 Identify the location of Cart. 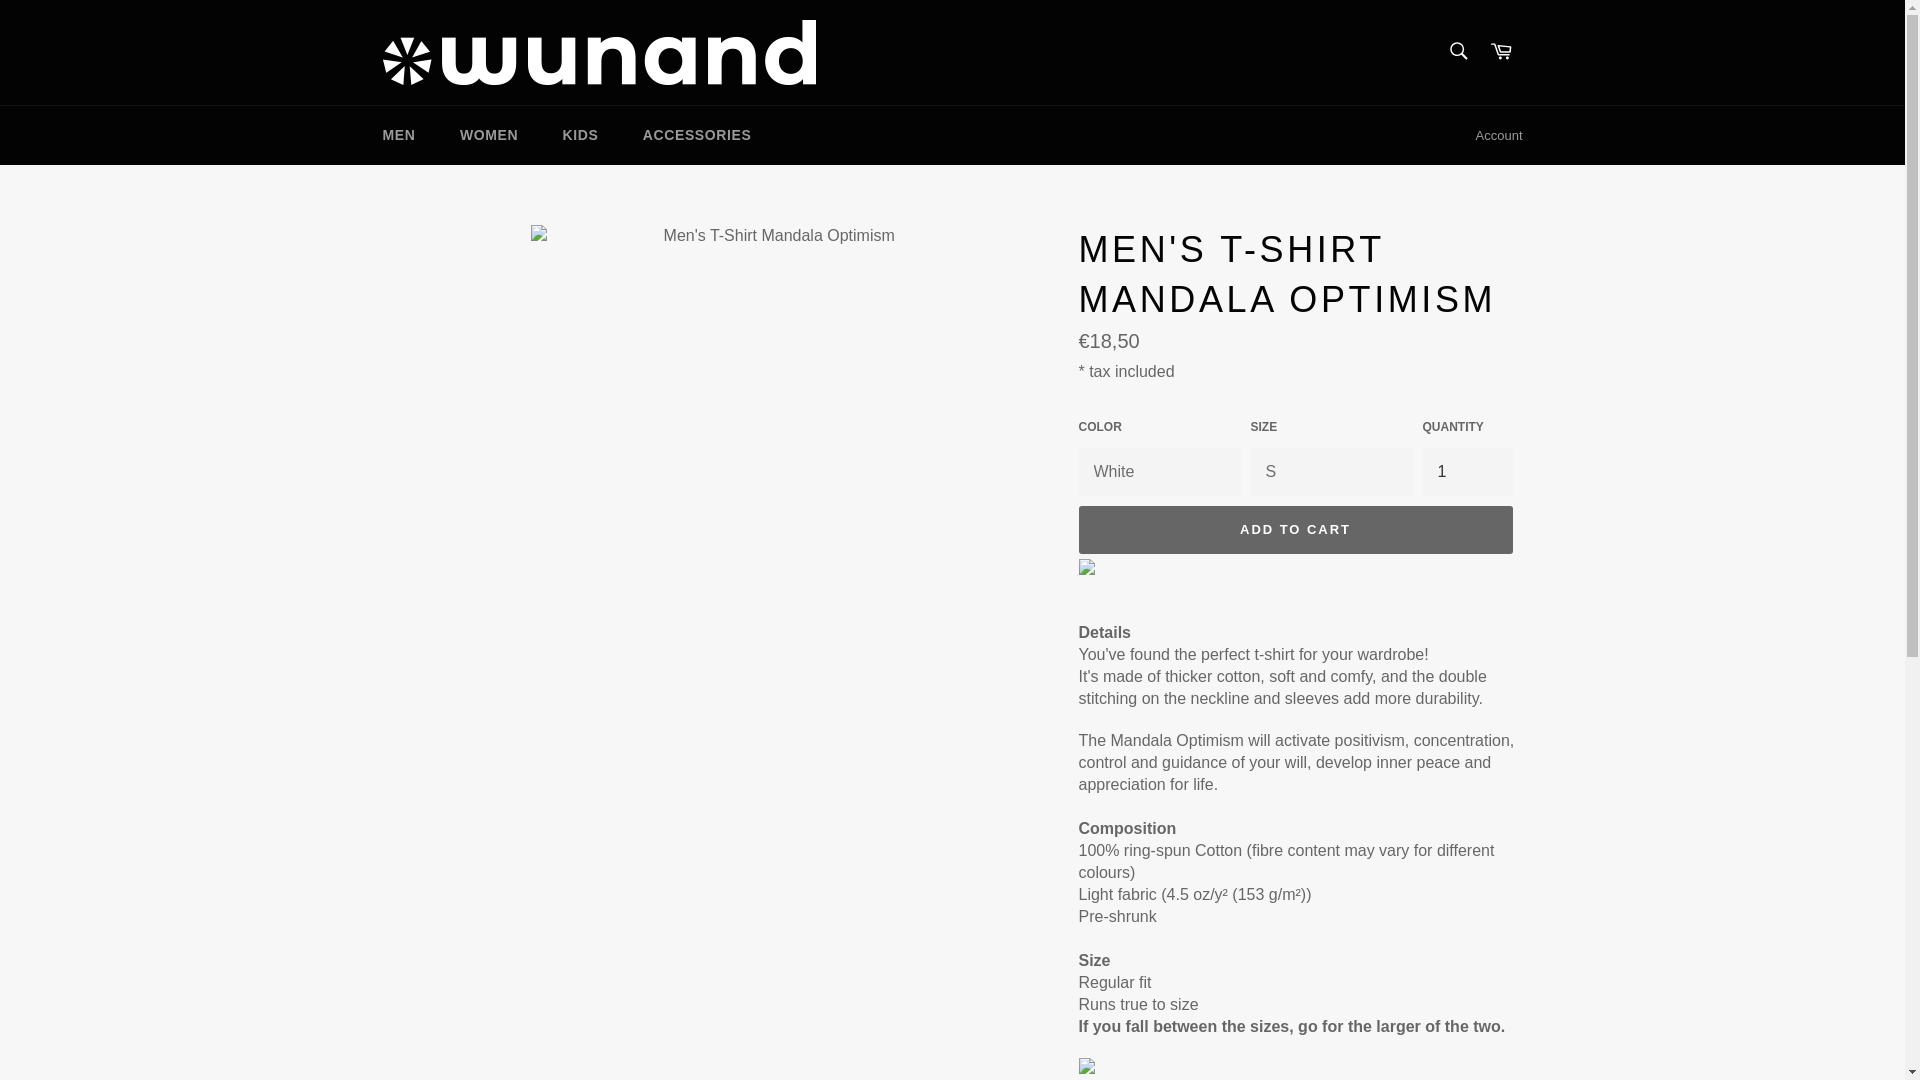
(1501, 52).